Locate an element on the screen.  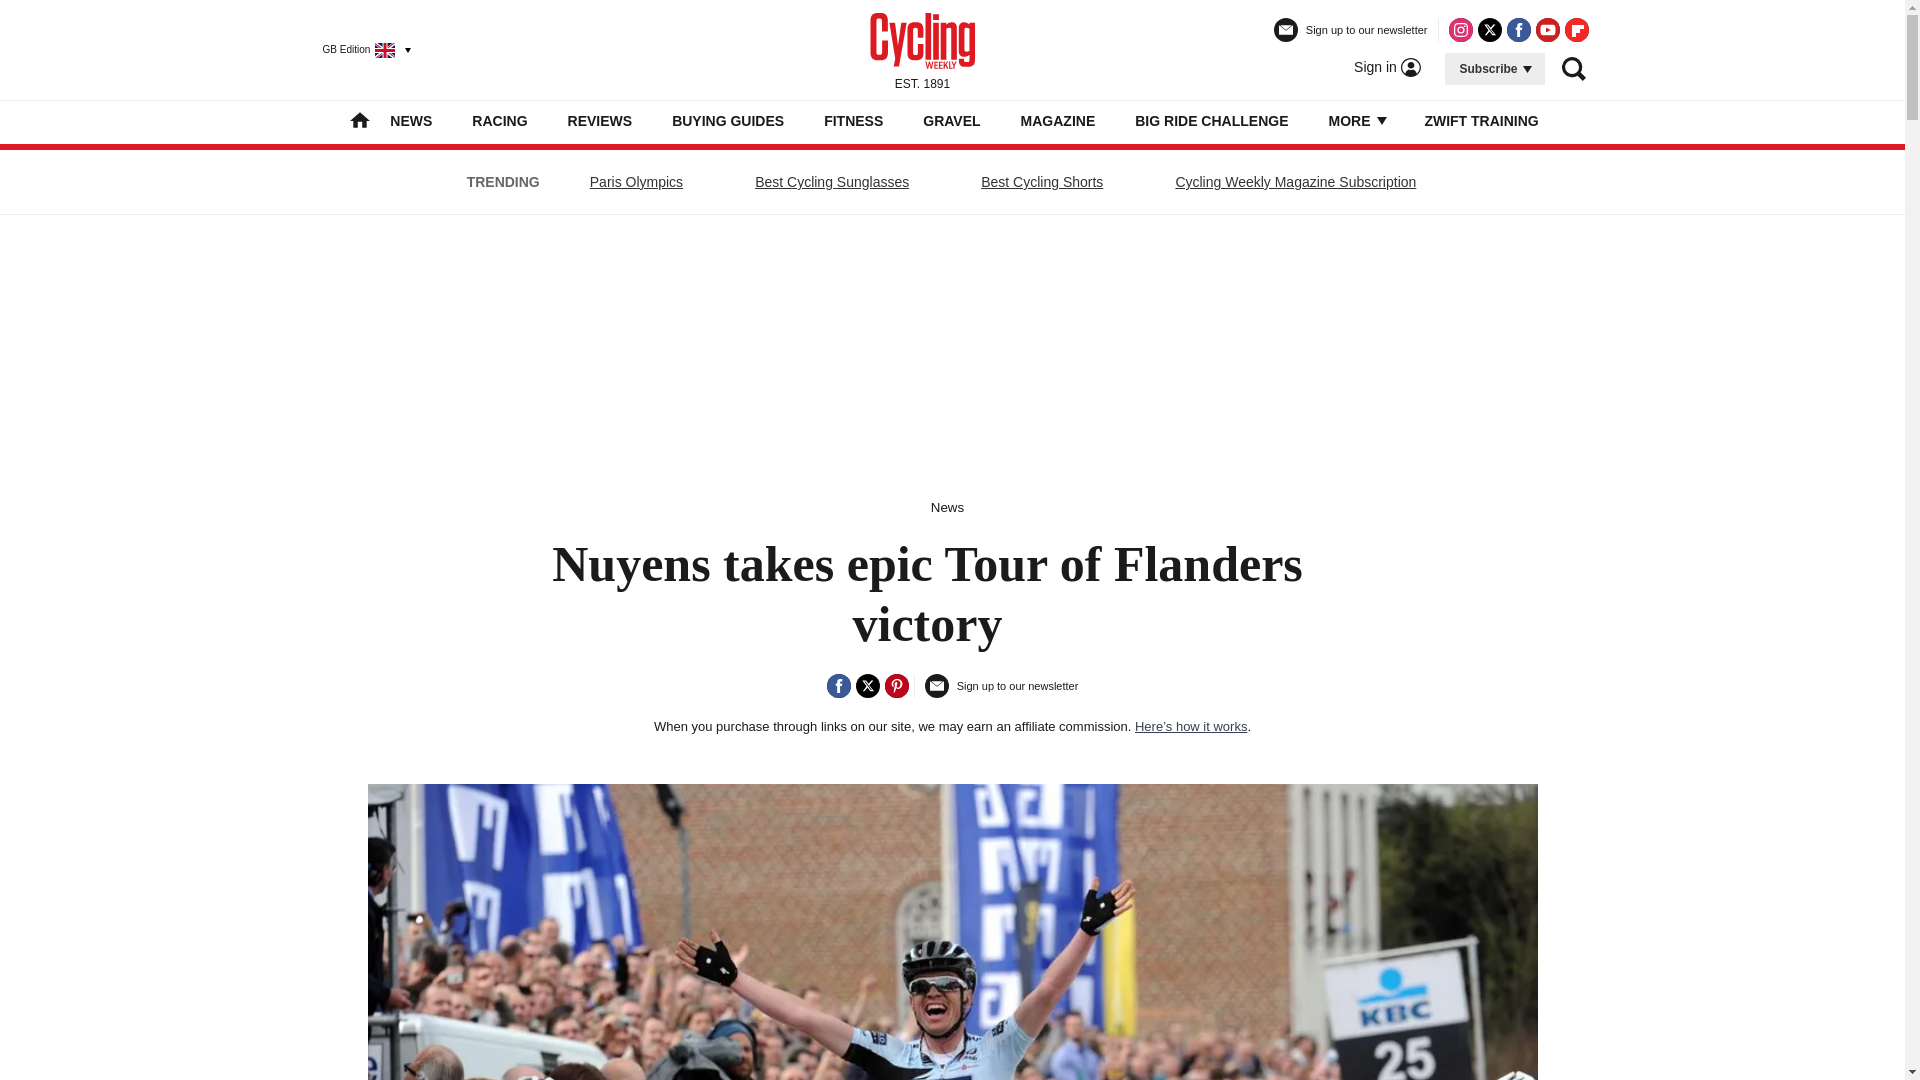
GB Edition is located at coordinates (358, 49).